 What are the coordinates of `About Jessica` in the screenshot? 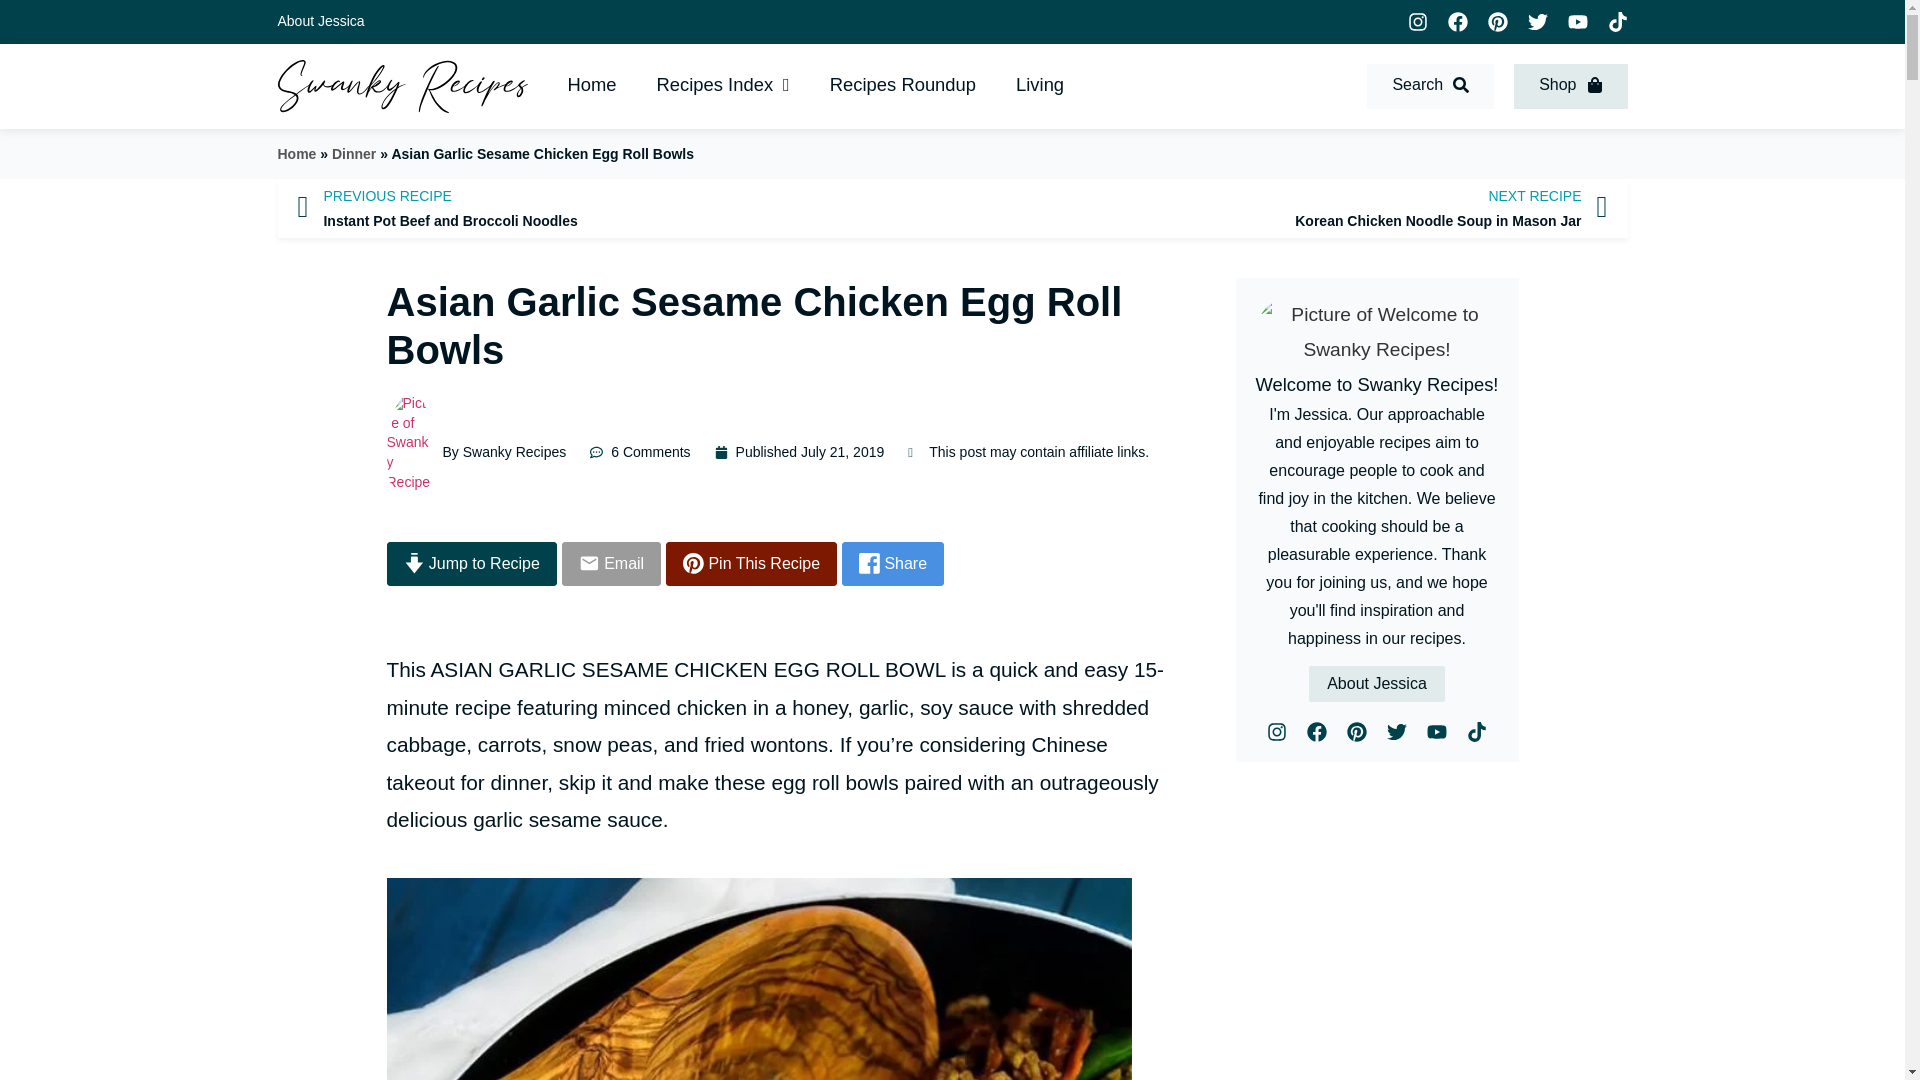 It's located at (321, 20).